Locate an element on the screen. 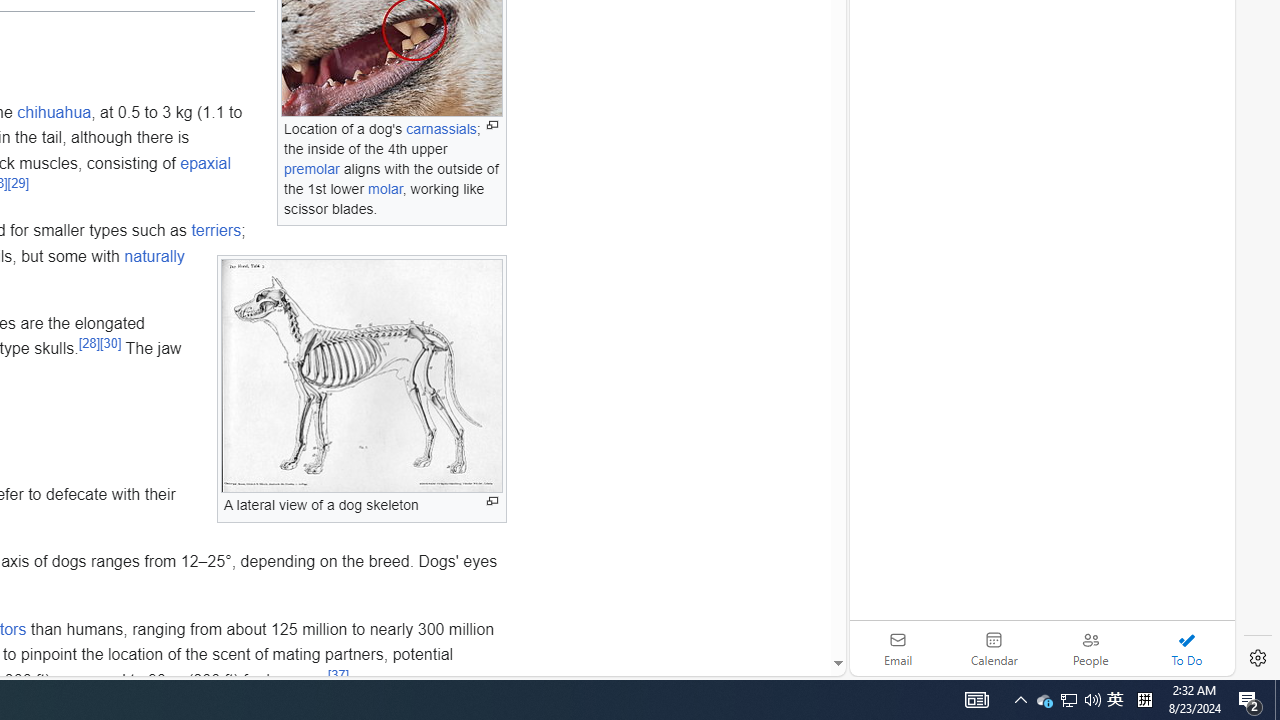  Class: mw-file-description is located at coordinates (361, 376).